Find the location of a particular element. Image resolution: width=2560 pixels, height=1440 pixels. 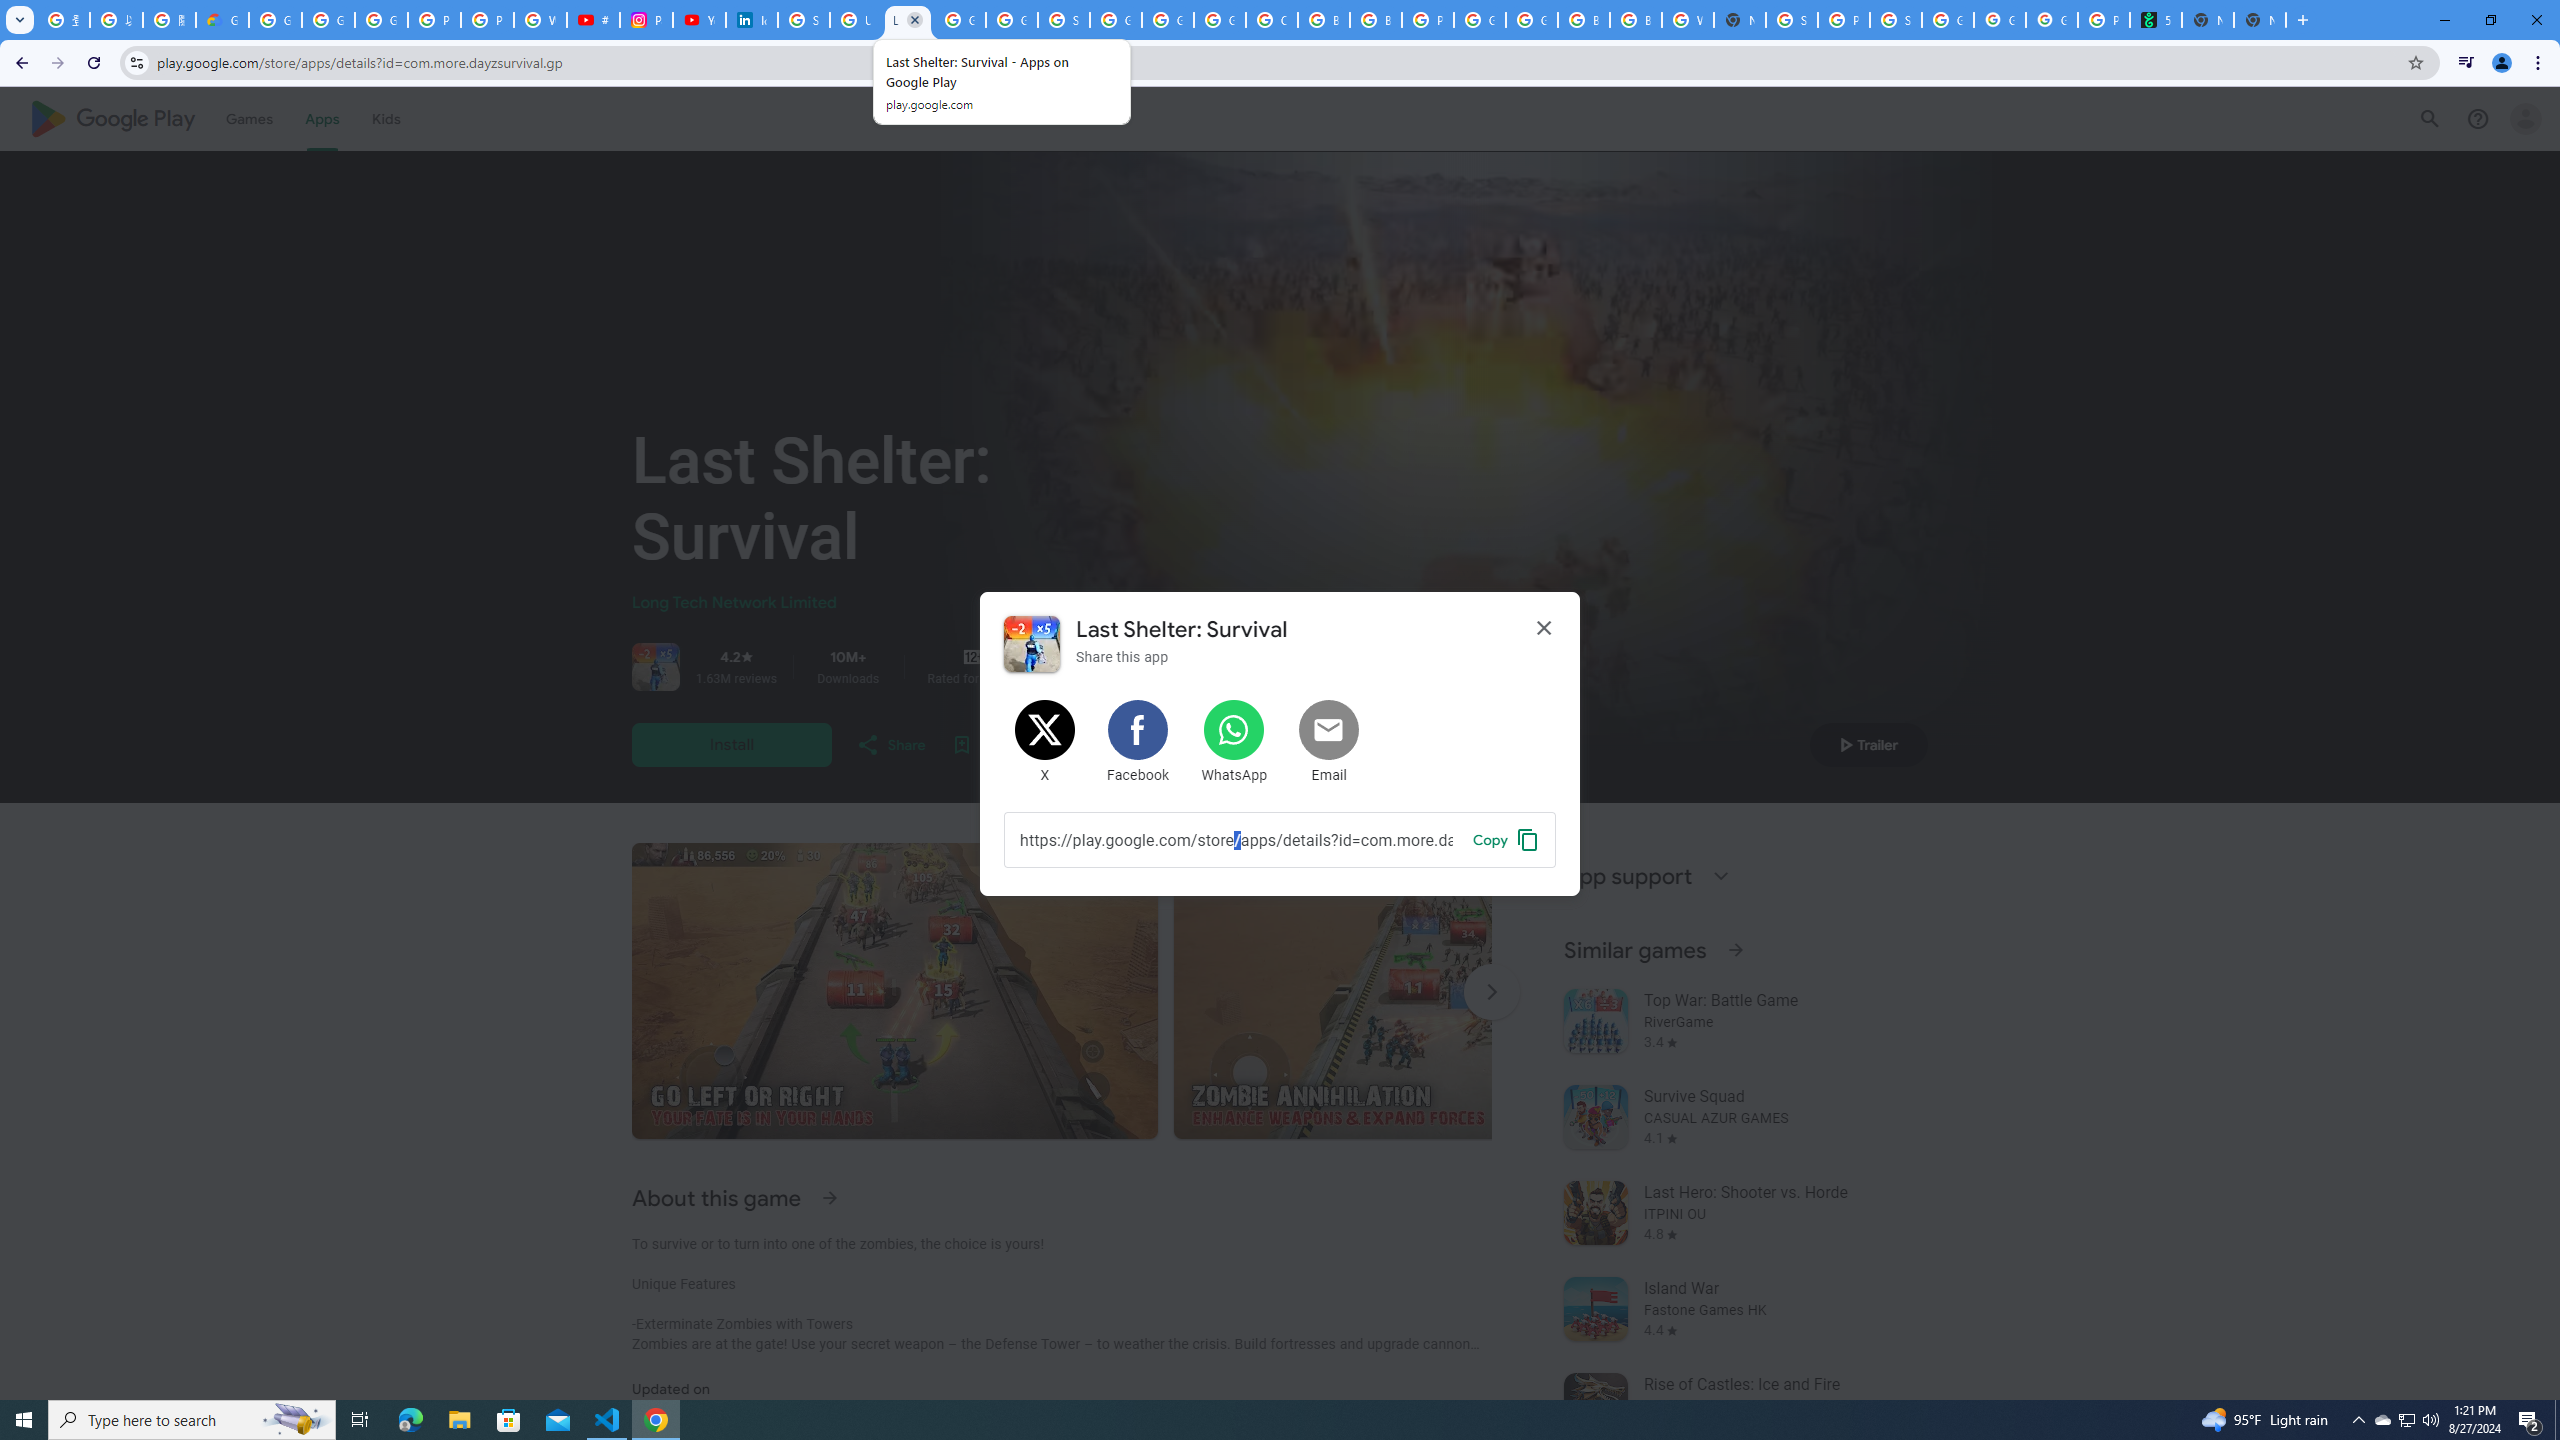

New Tab is located at coordinates (1739, 20).